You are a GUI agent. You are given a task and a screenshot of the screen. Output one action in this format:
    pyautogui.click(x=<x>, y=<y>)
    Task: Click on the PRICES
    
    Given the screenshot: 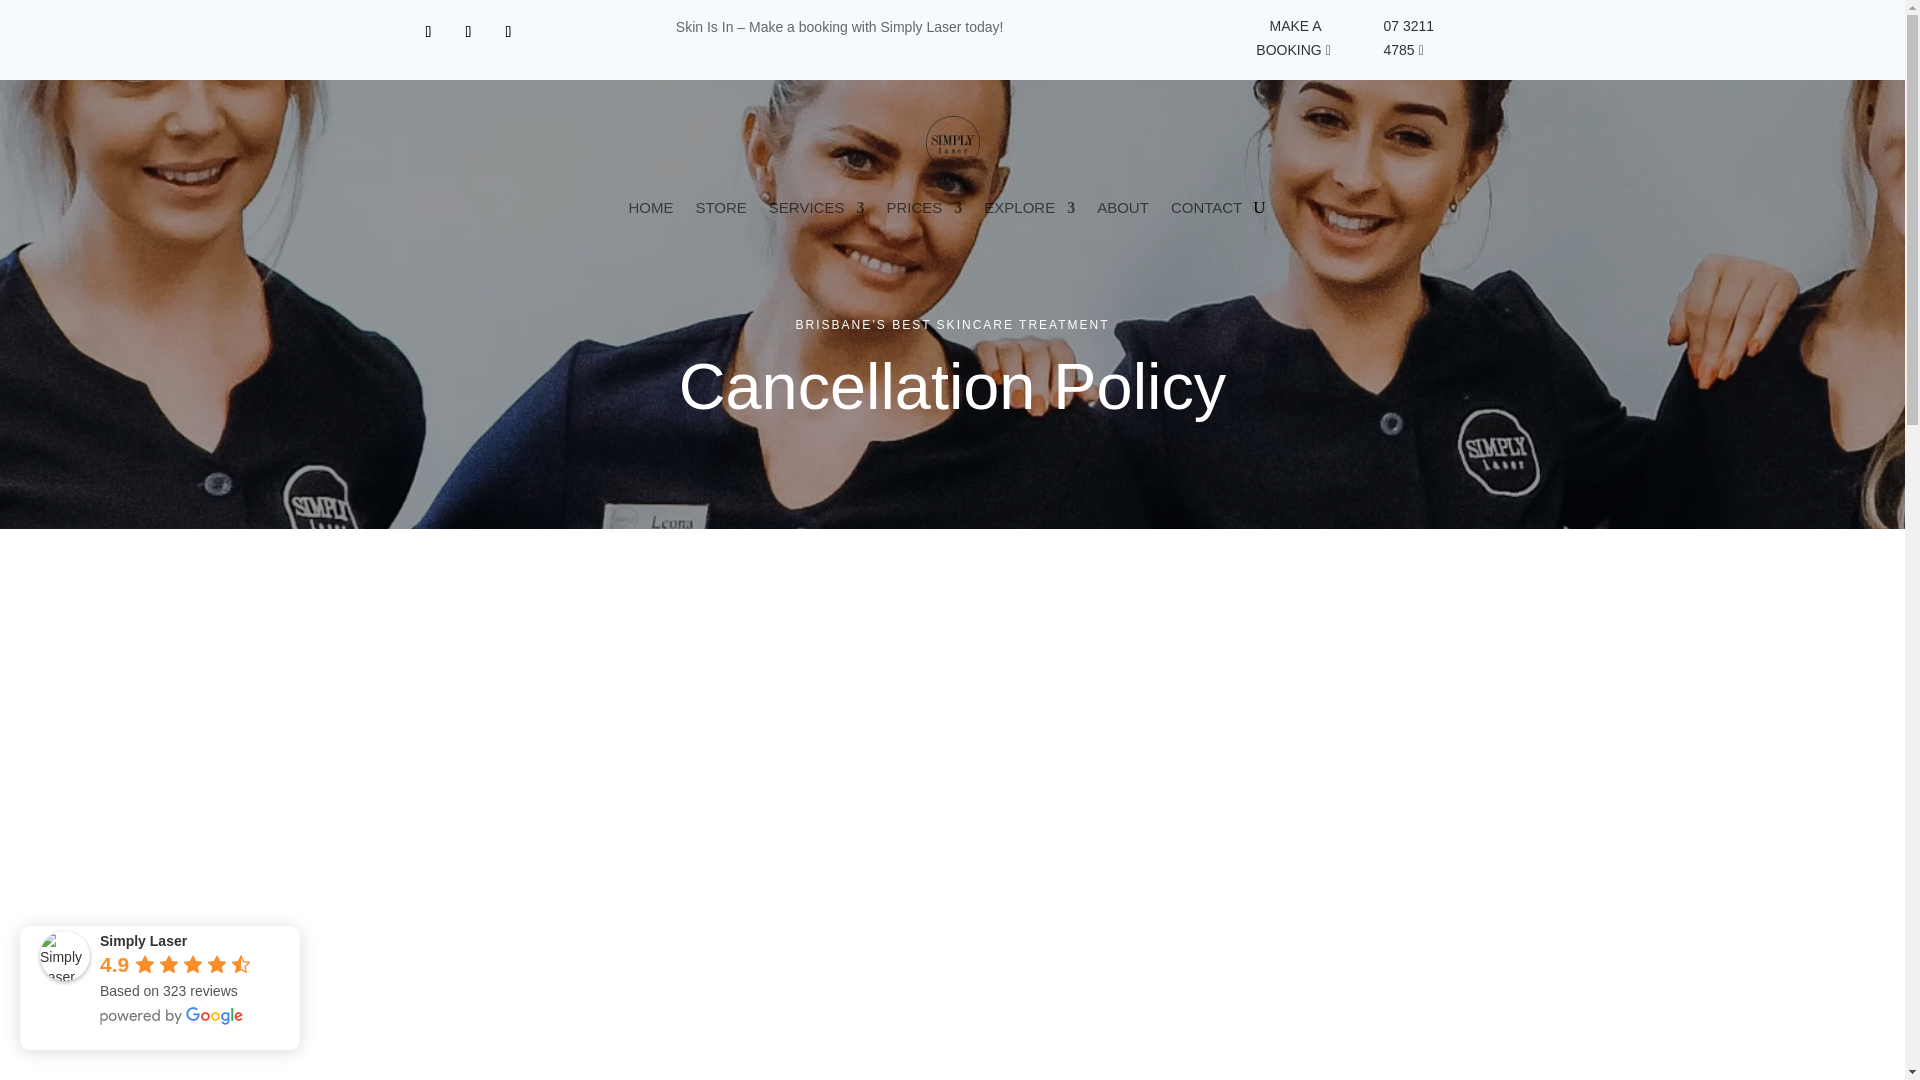 What is the action you would take?
    pyautogui.click(x=923, y=208)
    